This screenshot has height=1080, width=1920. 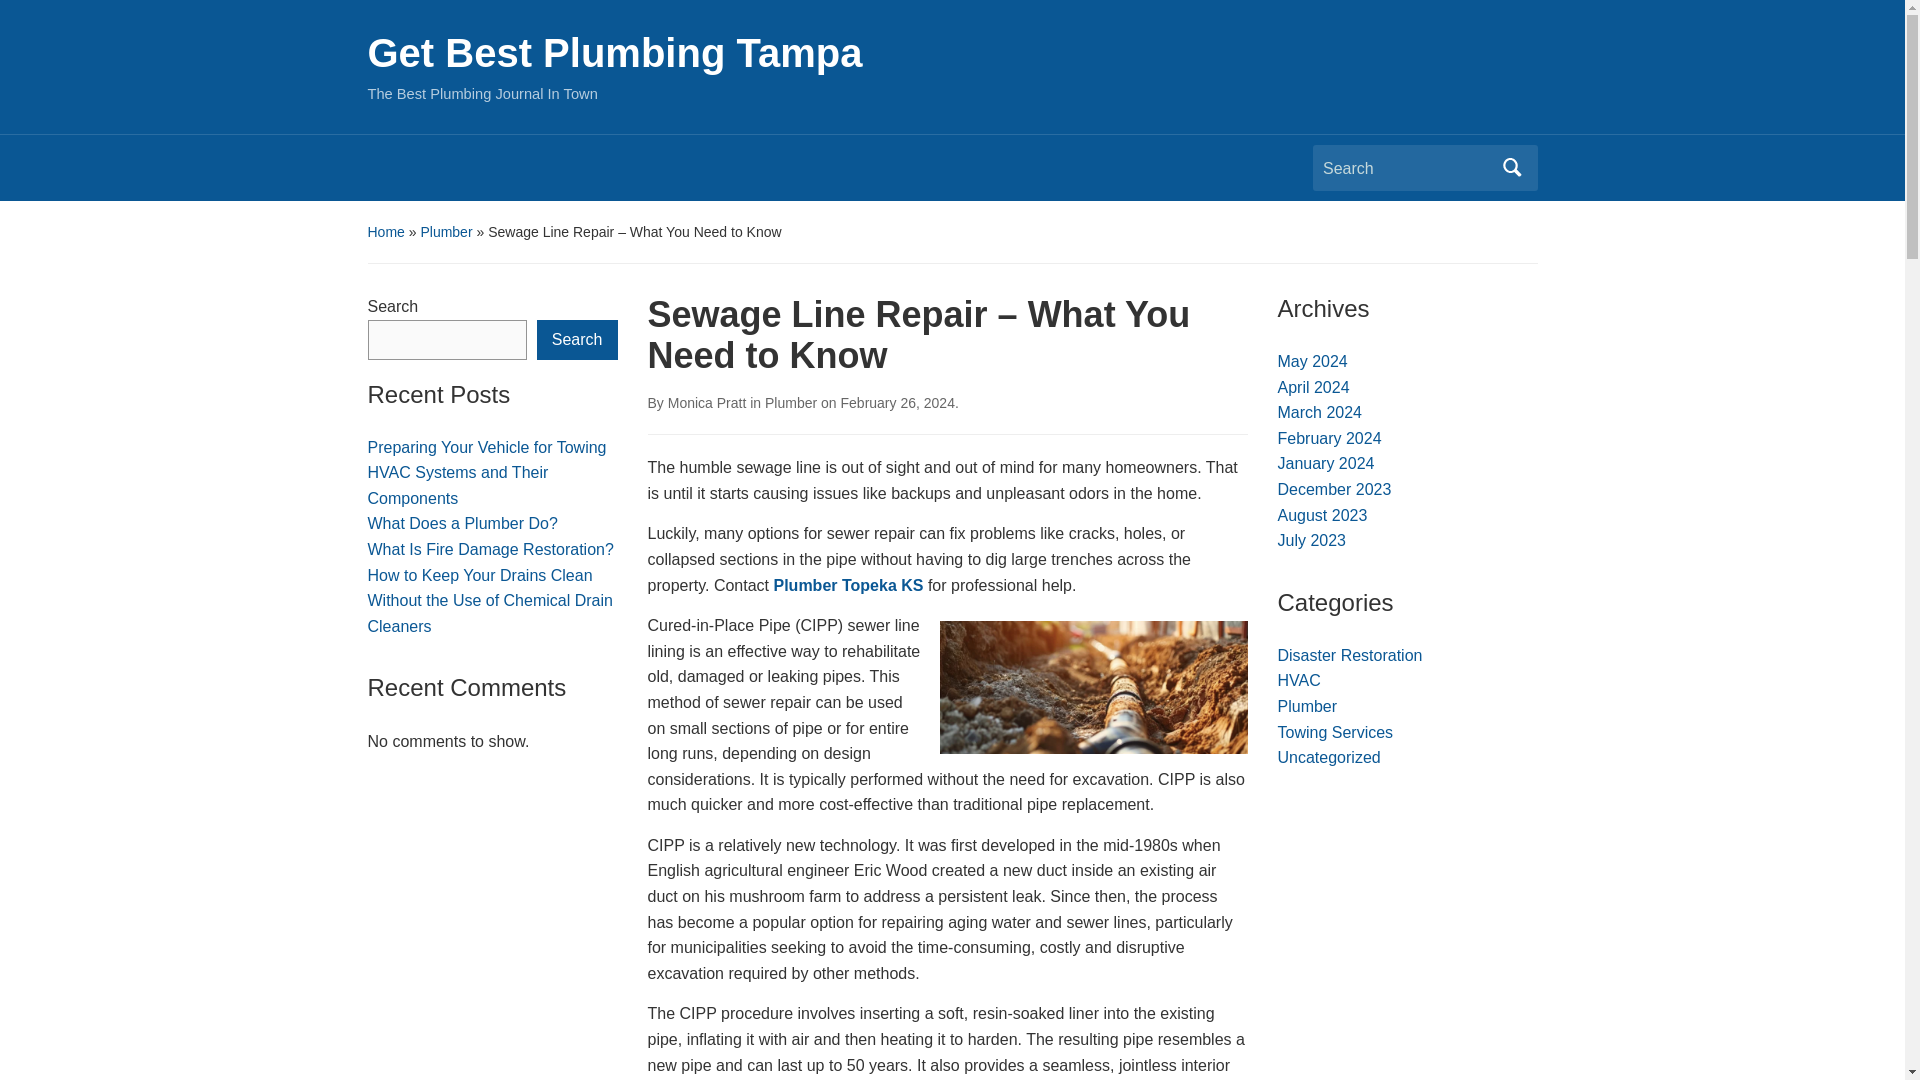 I want to click on February 2024, so click(x=1330, y=438).